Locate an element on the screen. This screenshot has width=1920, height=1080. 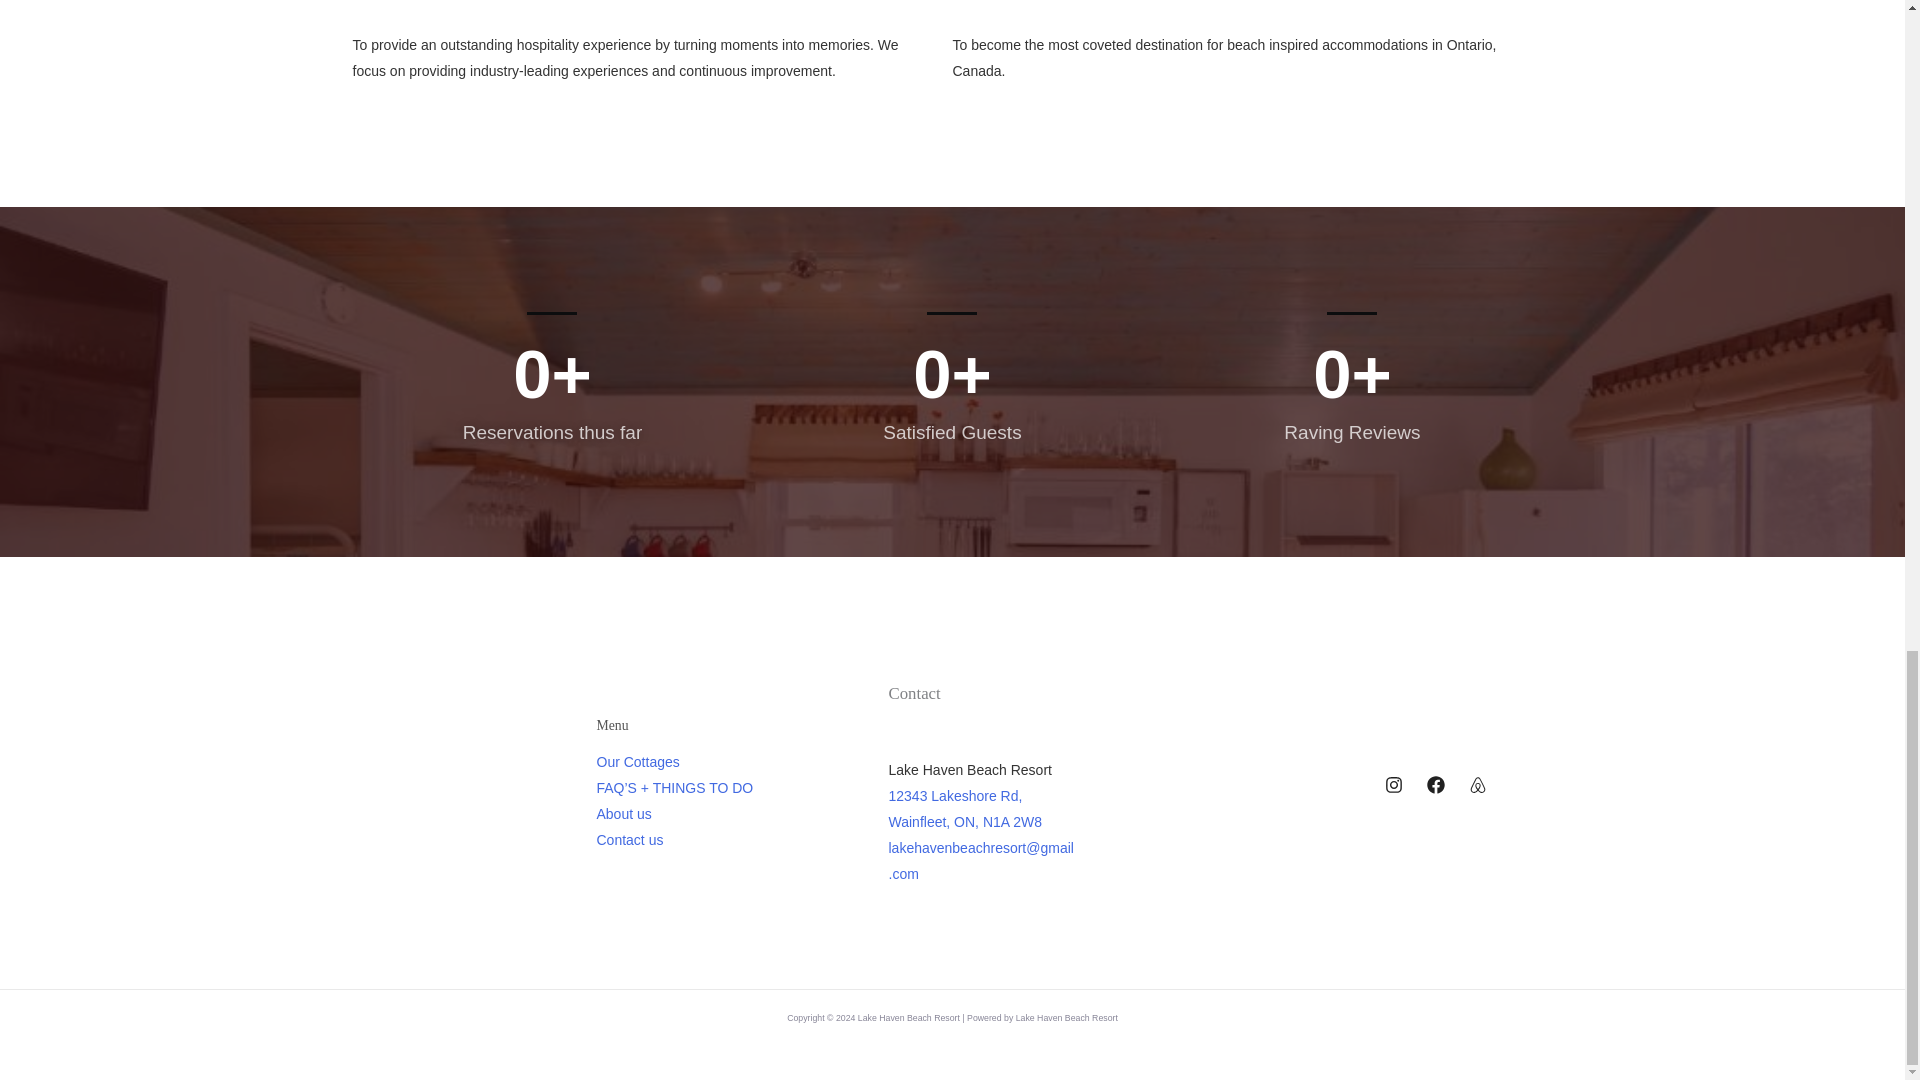
Contact us is located at coordinates (628, 839).